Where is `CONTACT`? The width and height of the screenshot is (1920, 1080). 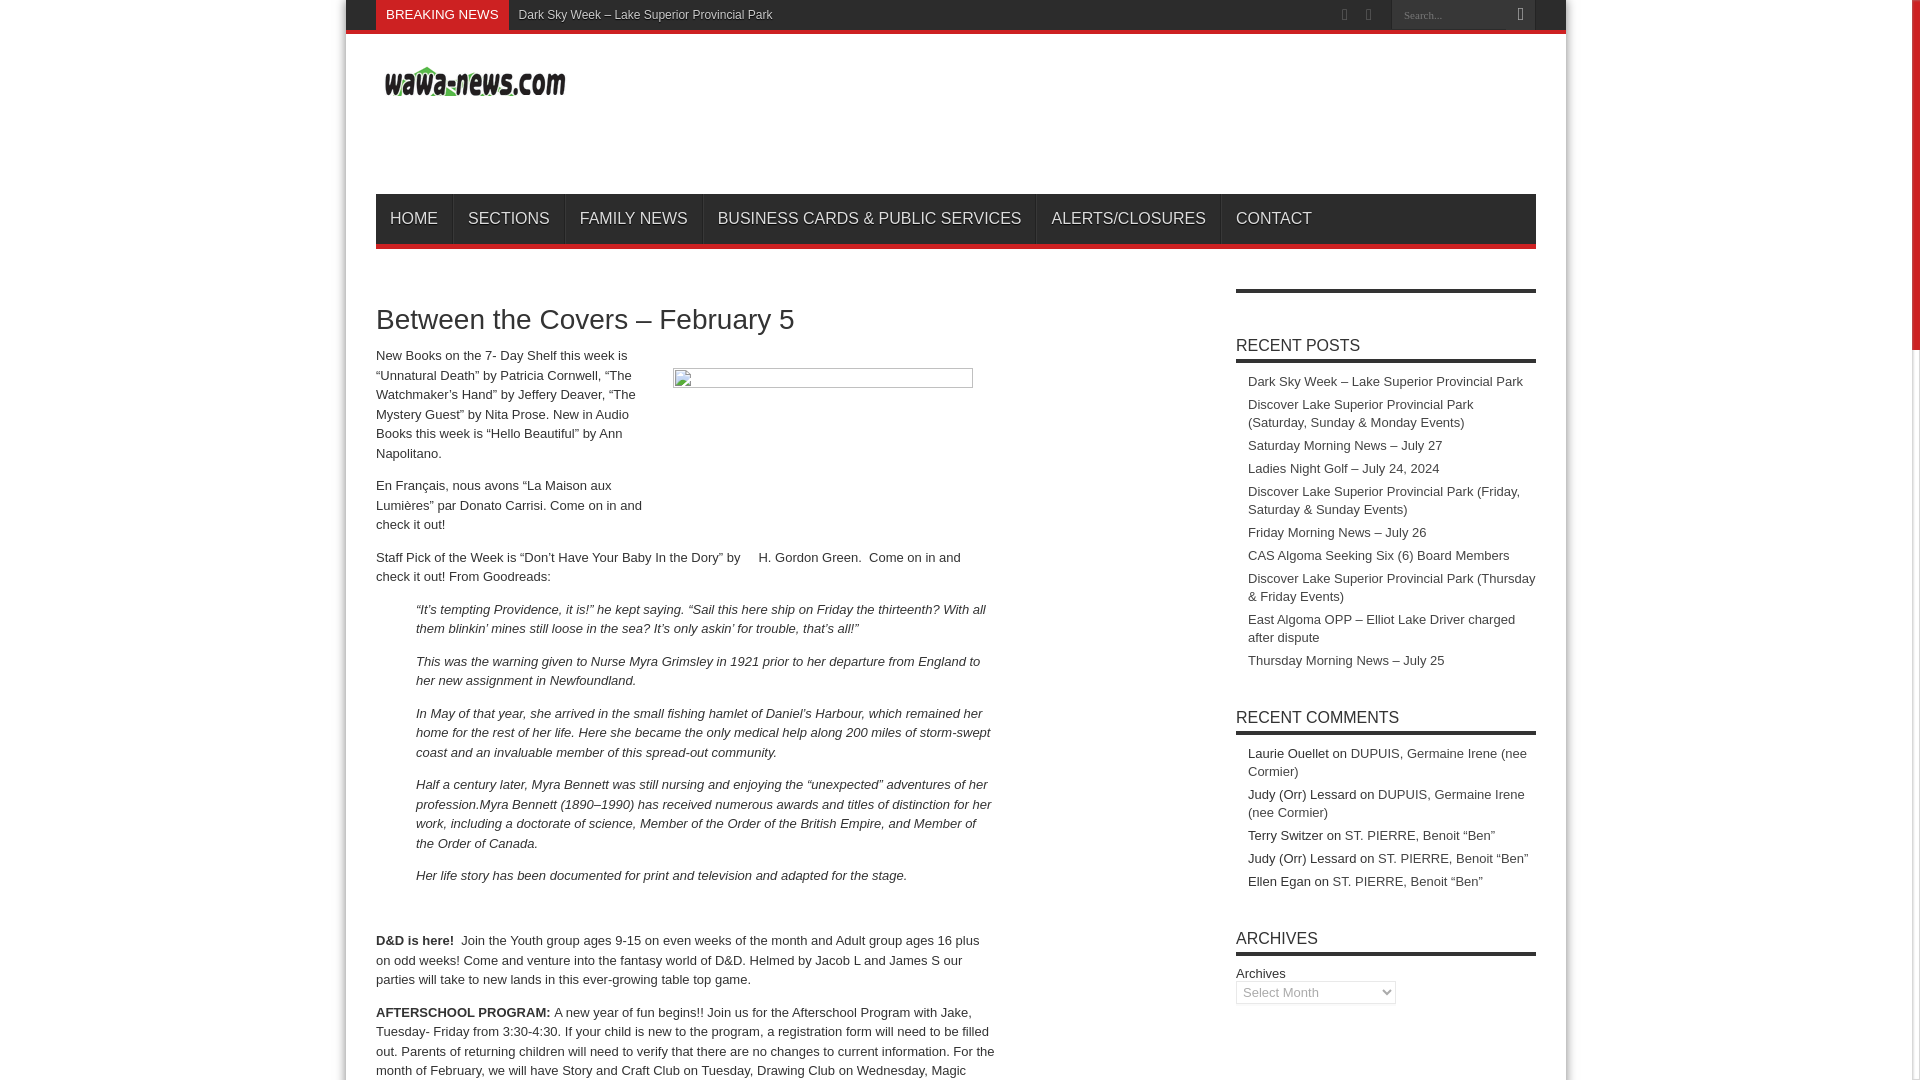
CONTACT is located at coordinates (1274, 219).